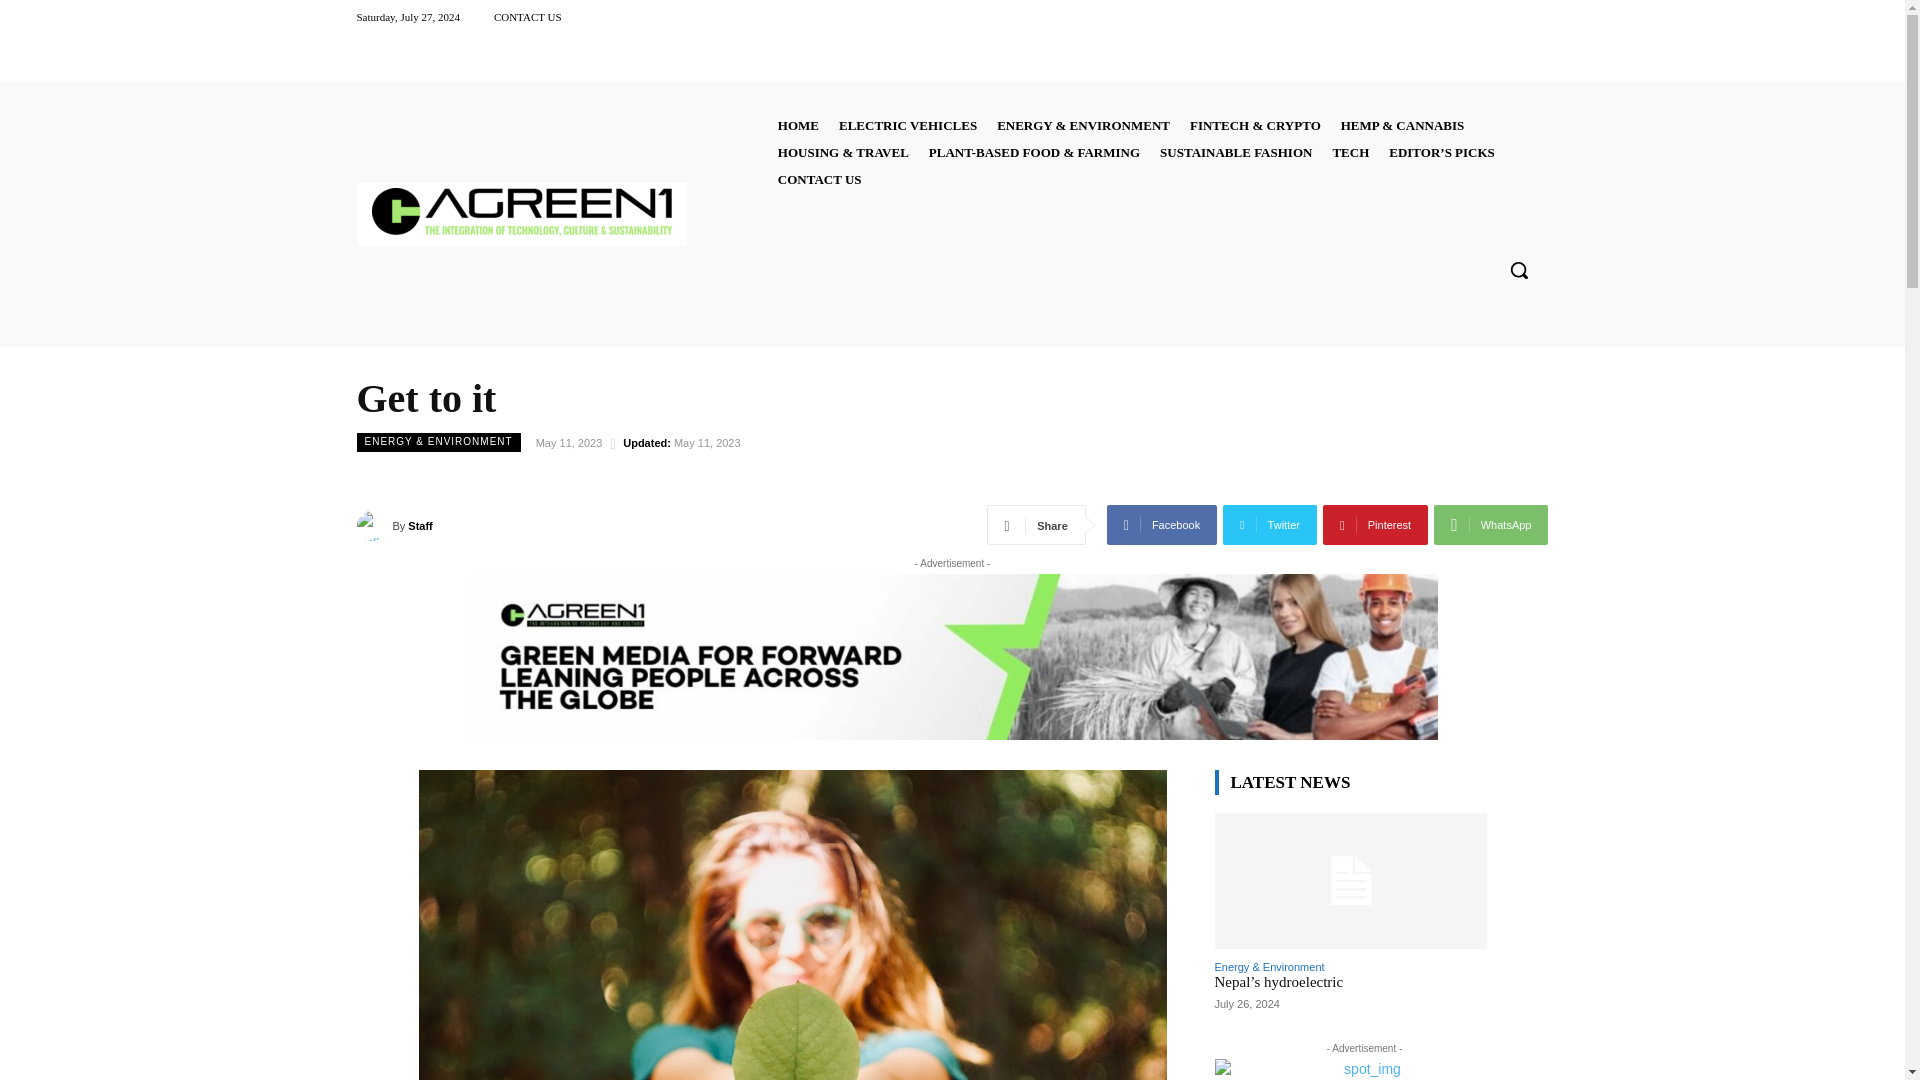 Image resolution: width=1920 pixels, height=1080 pixels. What do you see at coordinates (373, 526) in the screenshot?
I see `Staff` at bounding box center [373, 526].